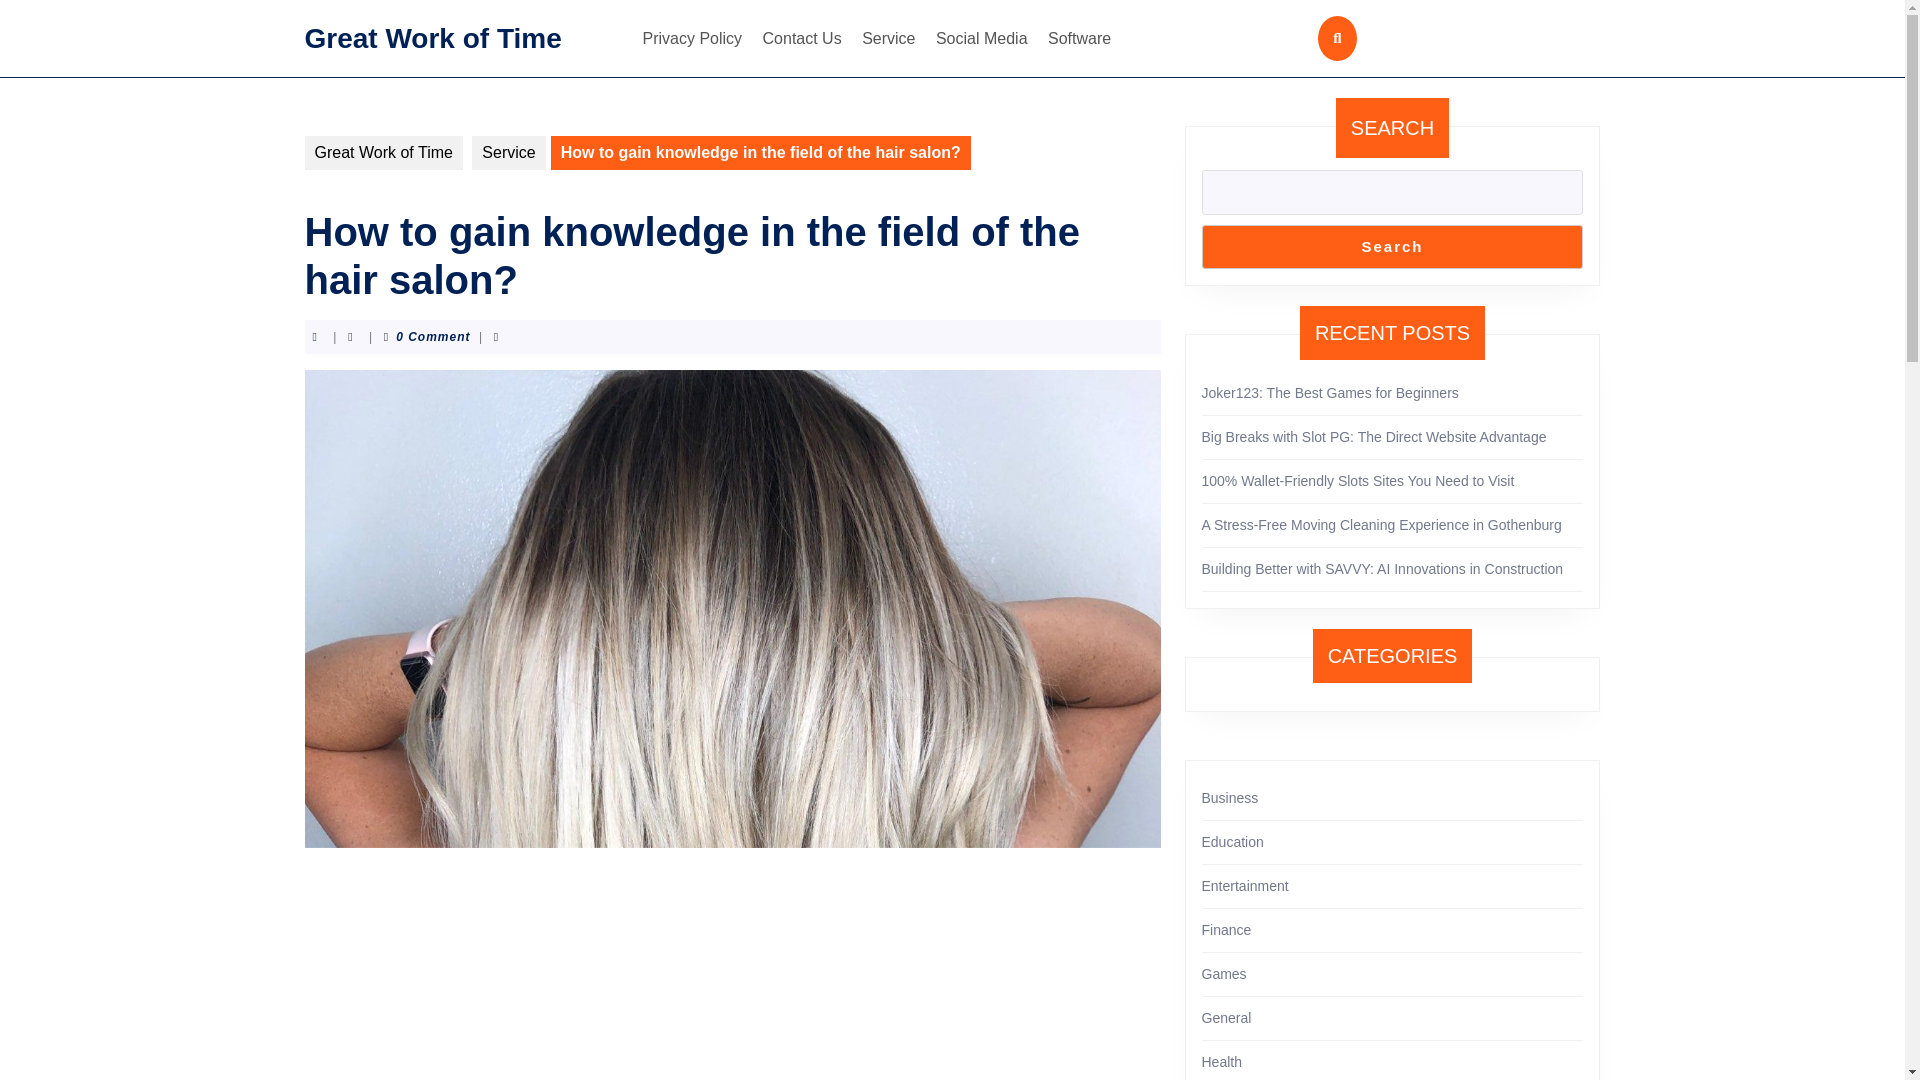 The width and height of the screenshot is (1920, 1080). I want to click on Service, so click(508, 152).